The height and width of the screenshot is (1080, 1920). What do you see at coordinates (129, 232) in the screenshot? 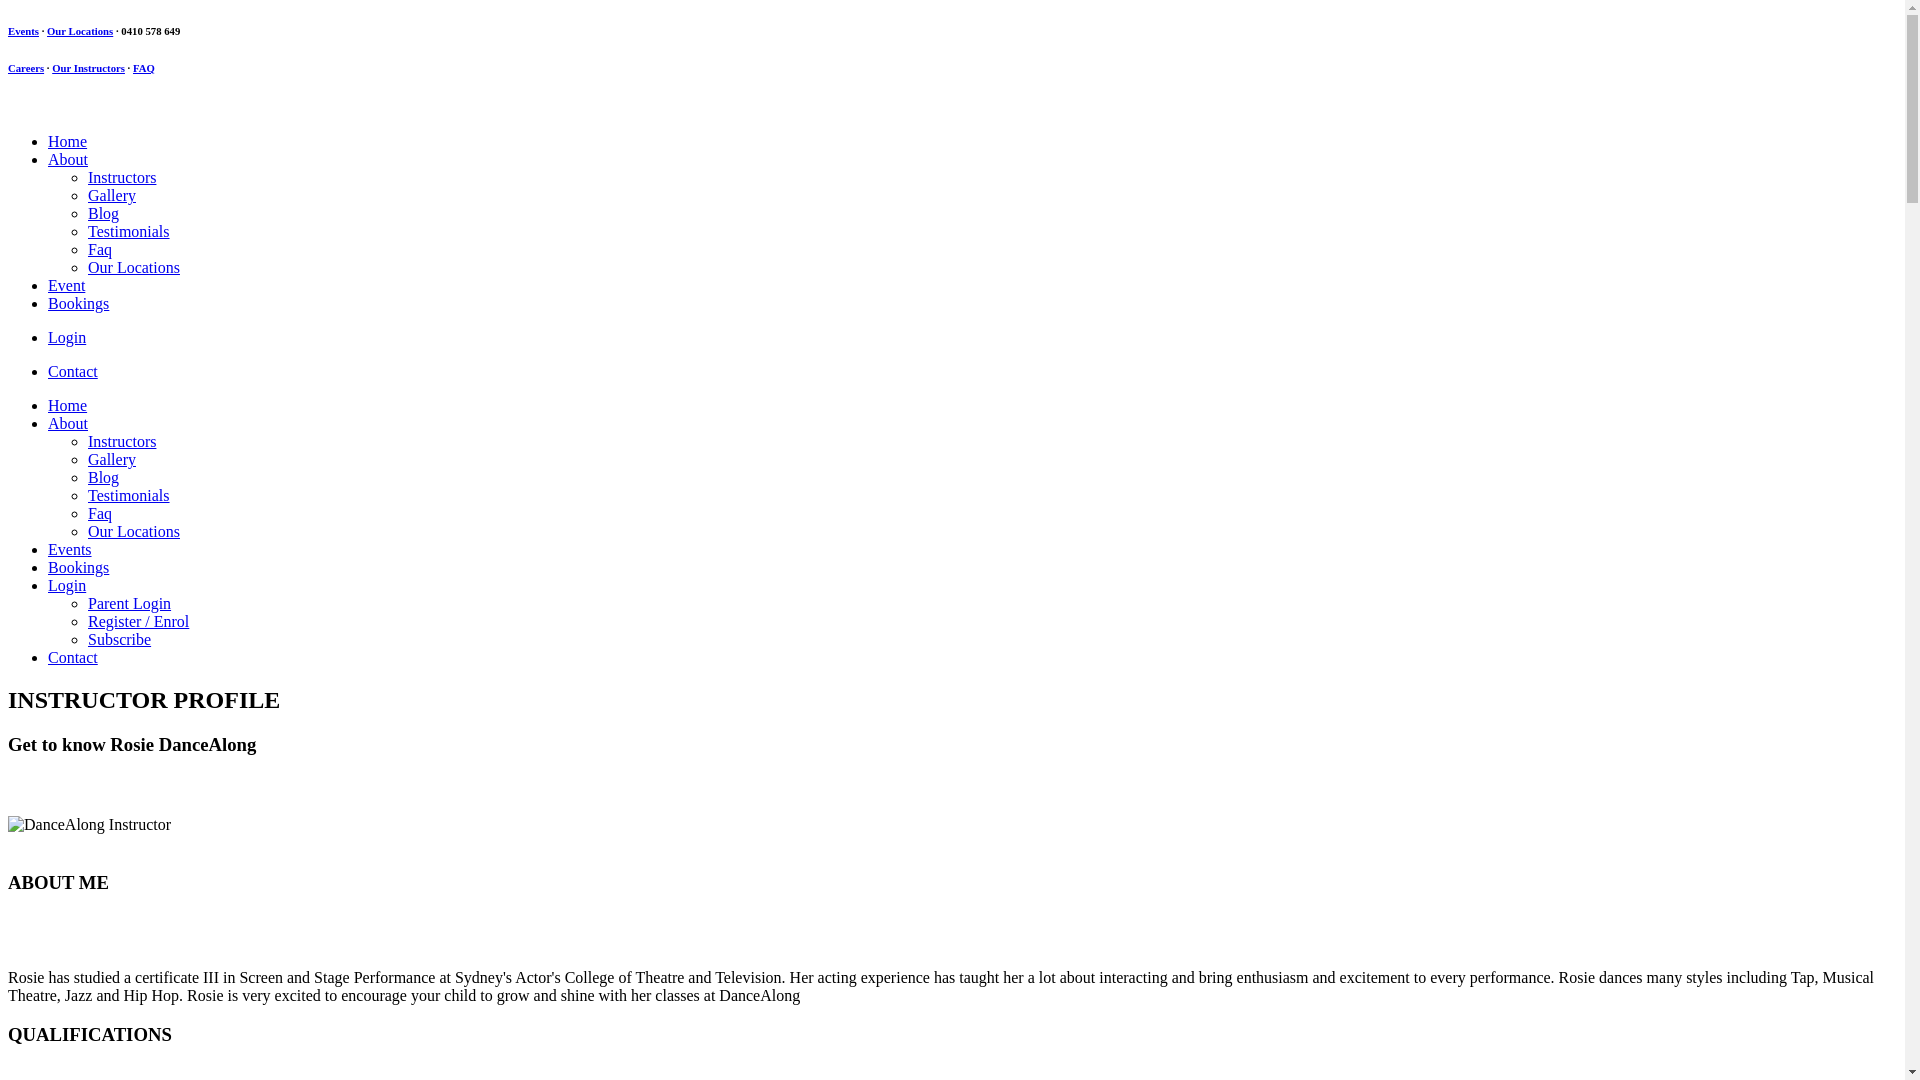
I see `Testimonials` at bounding box center [129, 232].